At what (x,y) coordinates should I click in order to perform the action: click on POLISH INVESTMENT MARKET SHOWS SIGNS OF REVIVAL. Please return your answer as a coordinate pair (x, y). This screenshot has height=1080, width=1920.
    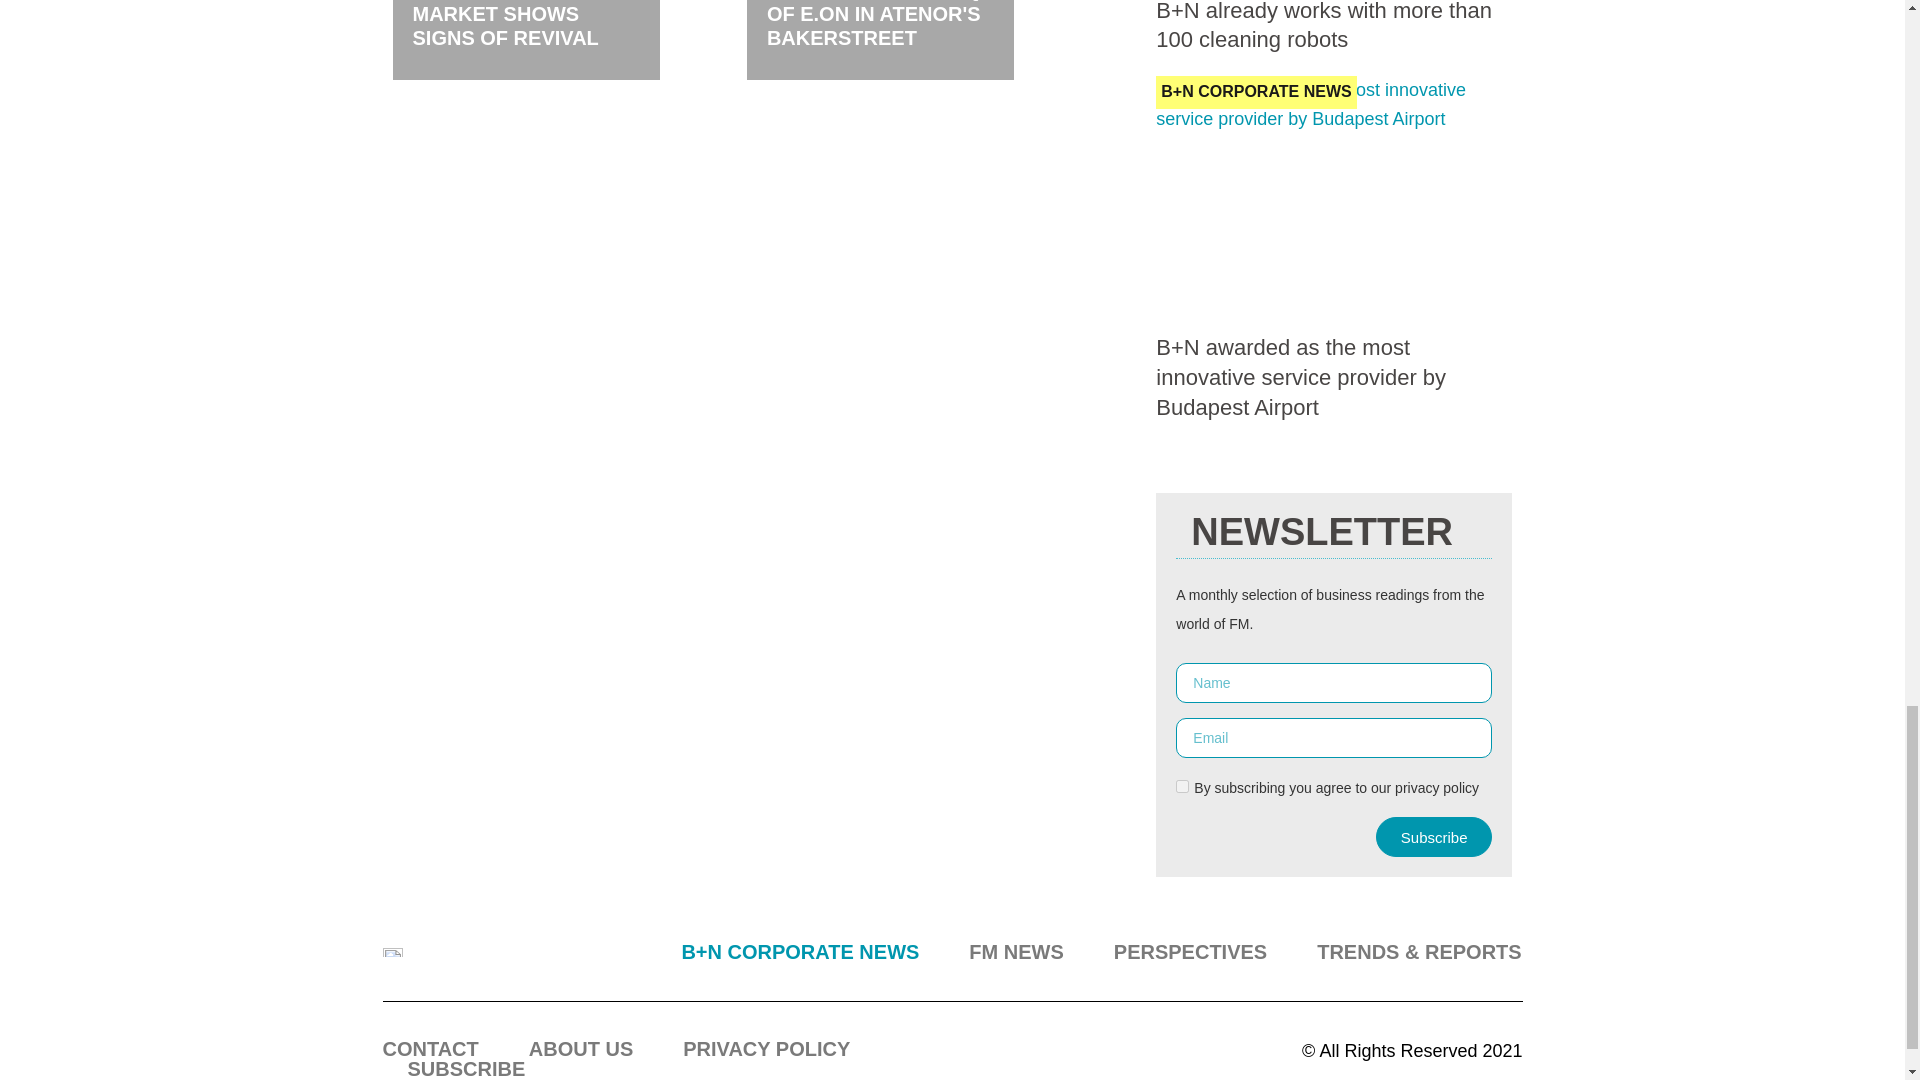
    Looking at the image, I should click on (516, 24).